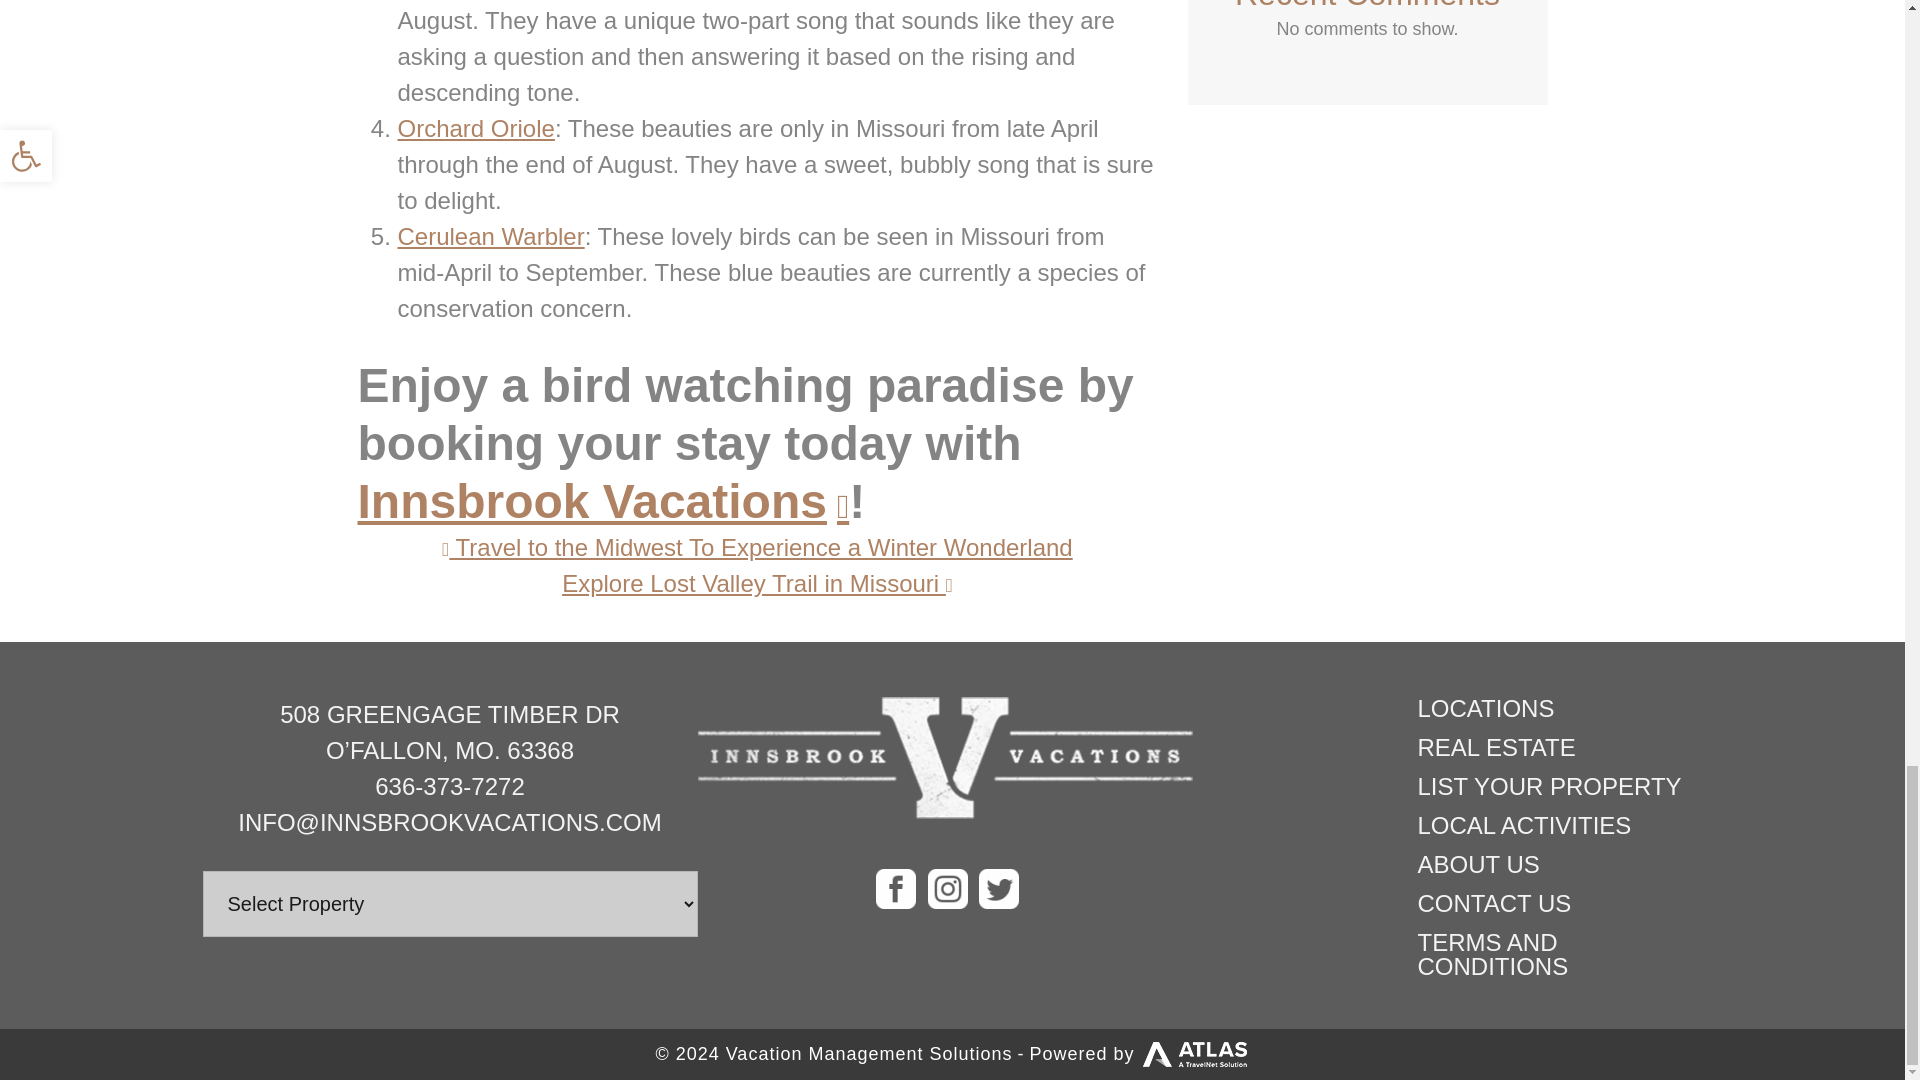 The width and height of the screenshot is (1920, 1080). I want to click on Cerulean Warbler, so click(491, 236).